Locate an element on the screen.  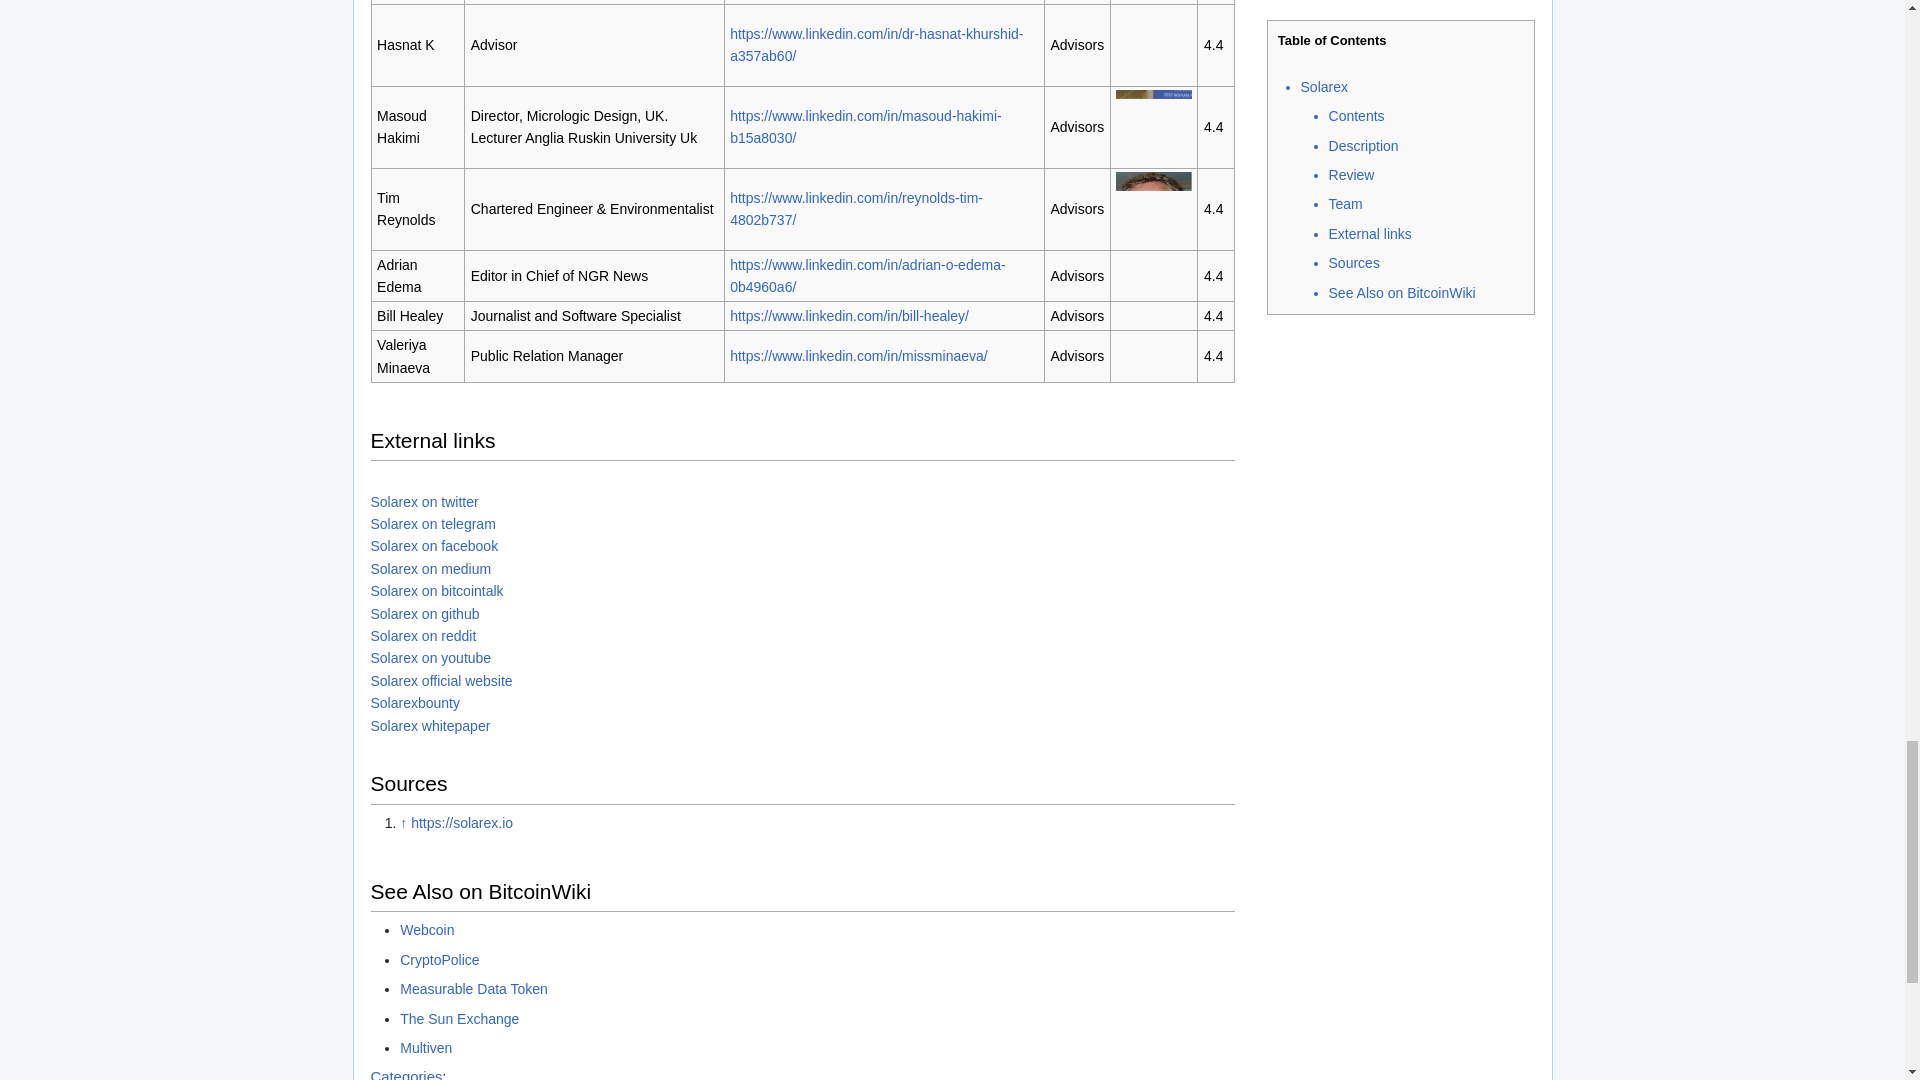
Special:Categories is located at coordinates (406, 1074).